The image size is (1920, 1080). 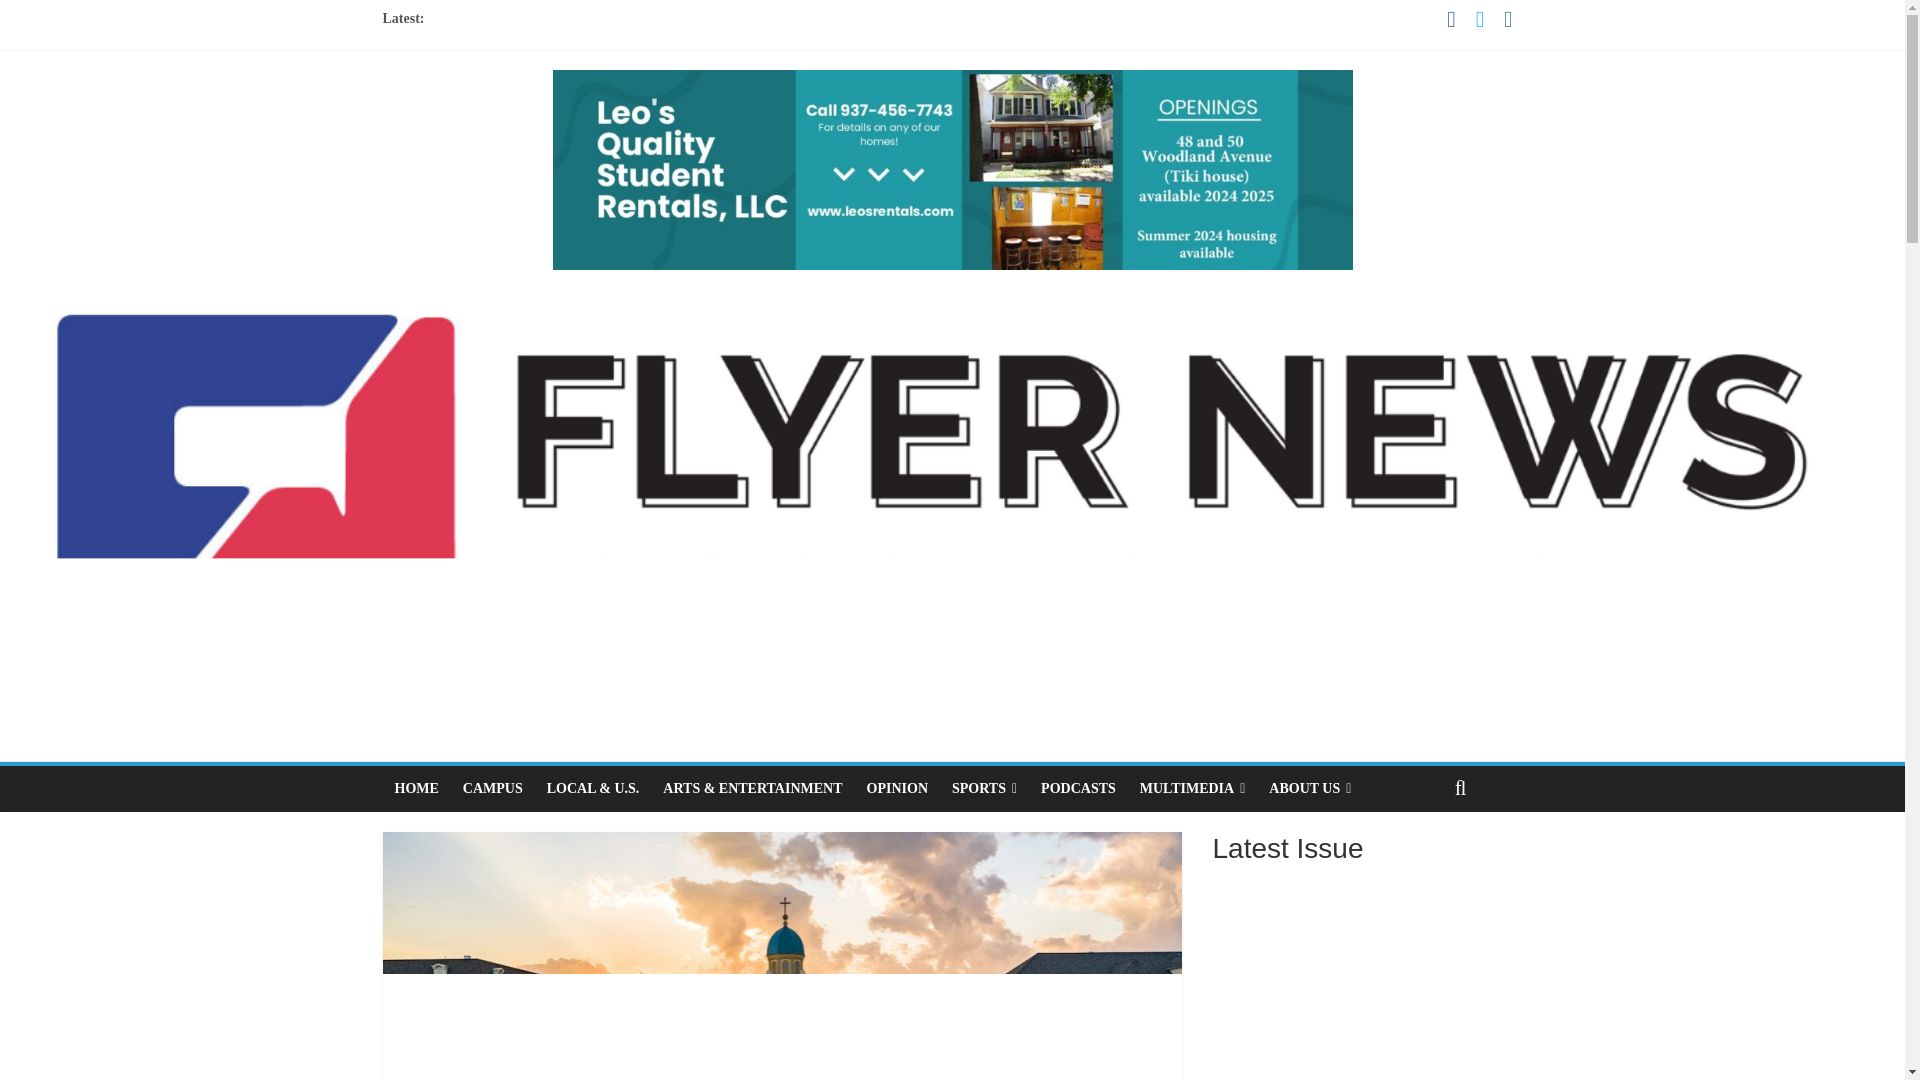 I want to click on OPINION, so click(x=897, y=788).